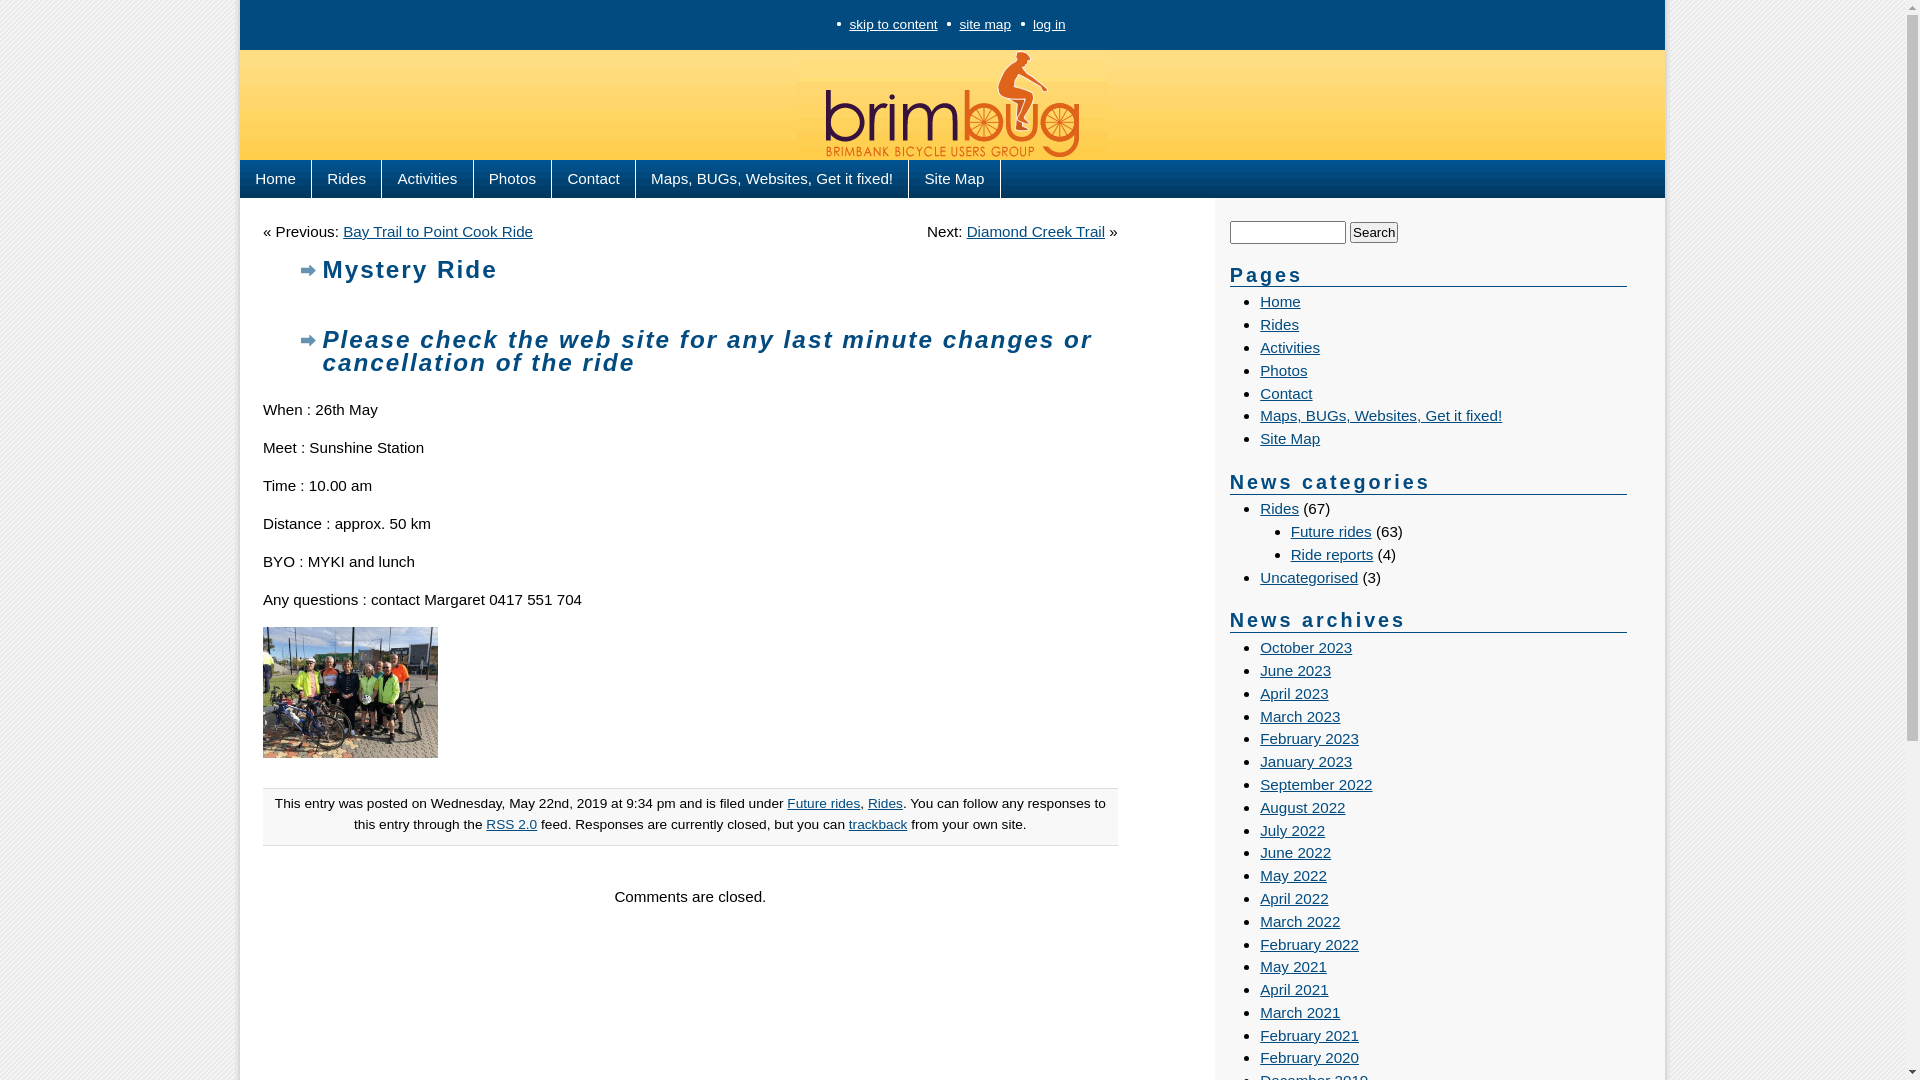  What do you see at coordinates (1280, 324) in the screenshot?
I see `Rides` at bounding box center [1280, 324].